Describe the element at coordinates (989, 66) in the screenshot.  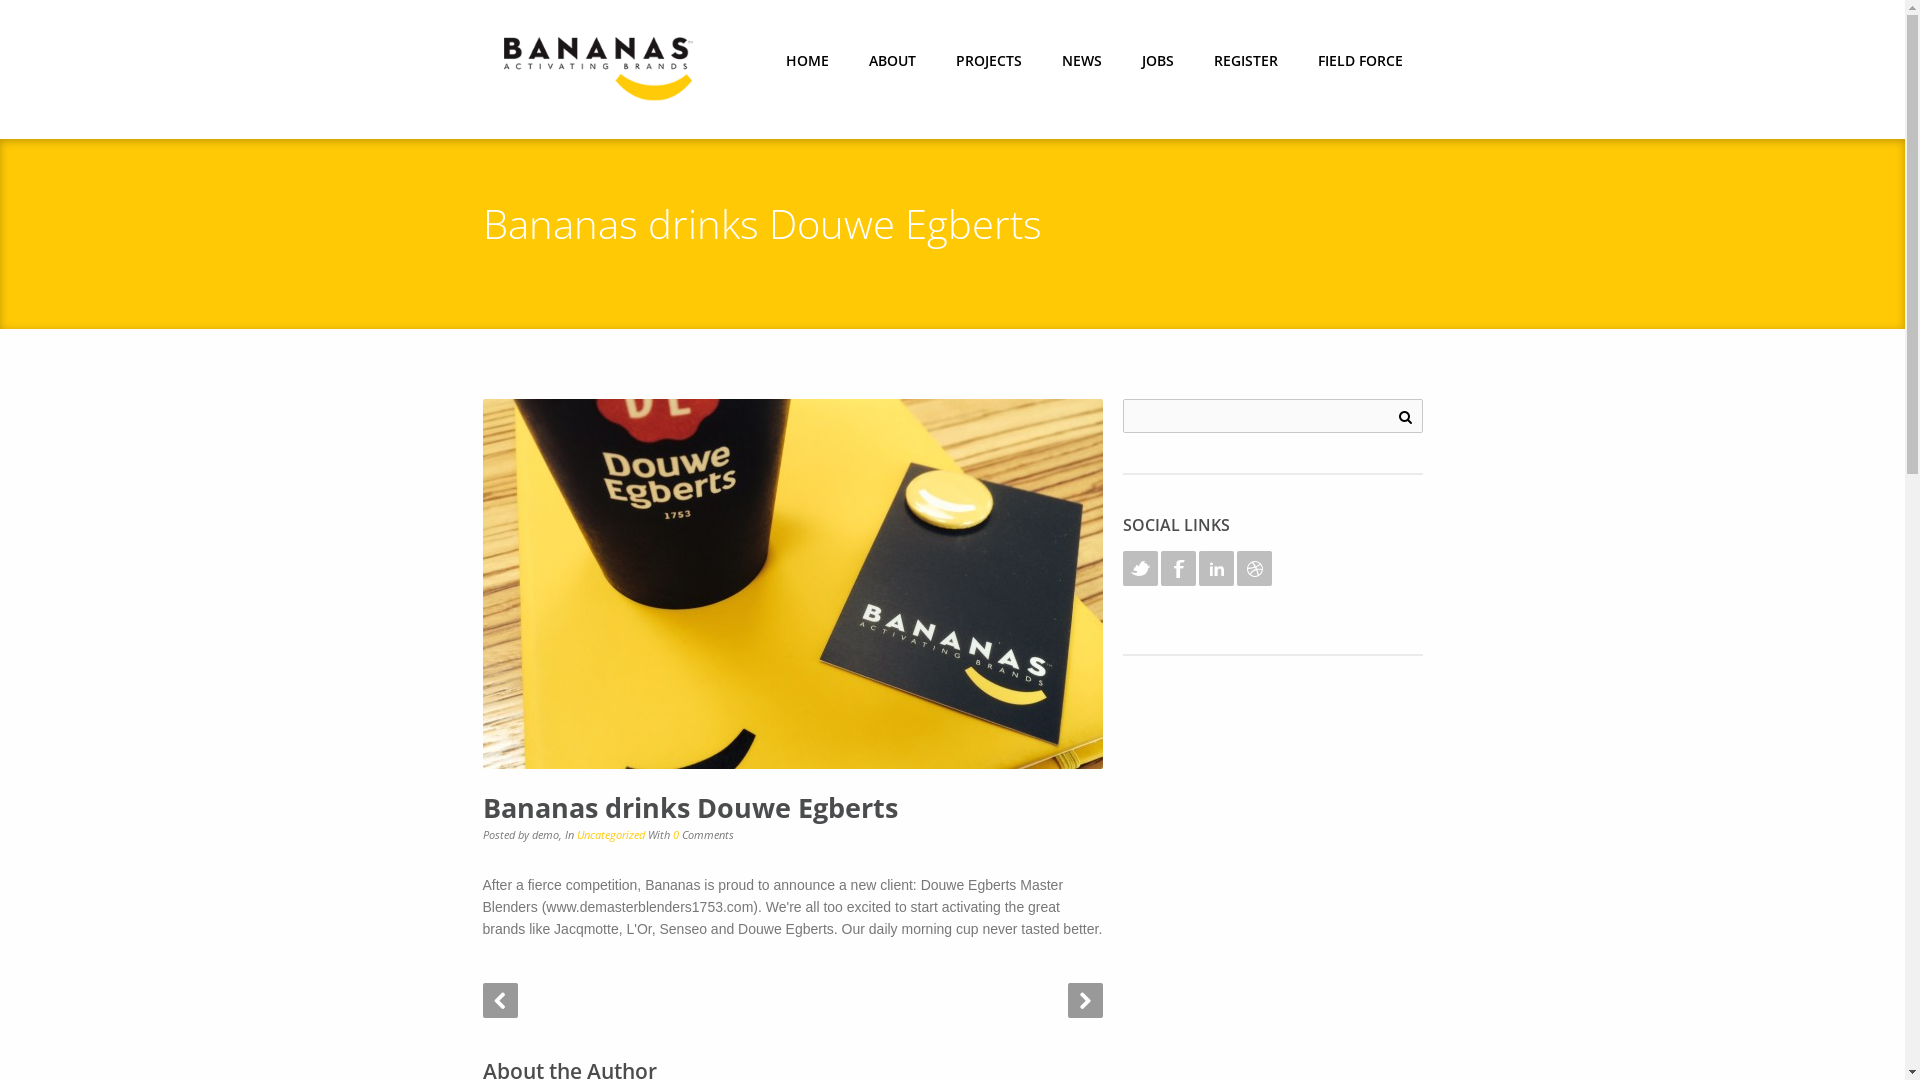
I see `PROJECTS` at that location.